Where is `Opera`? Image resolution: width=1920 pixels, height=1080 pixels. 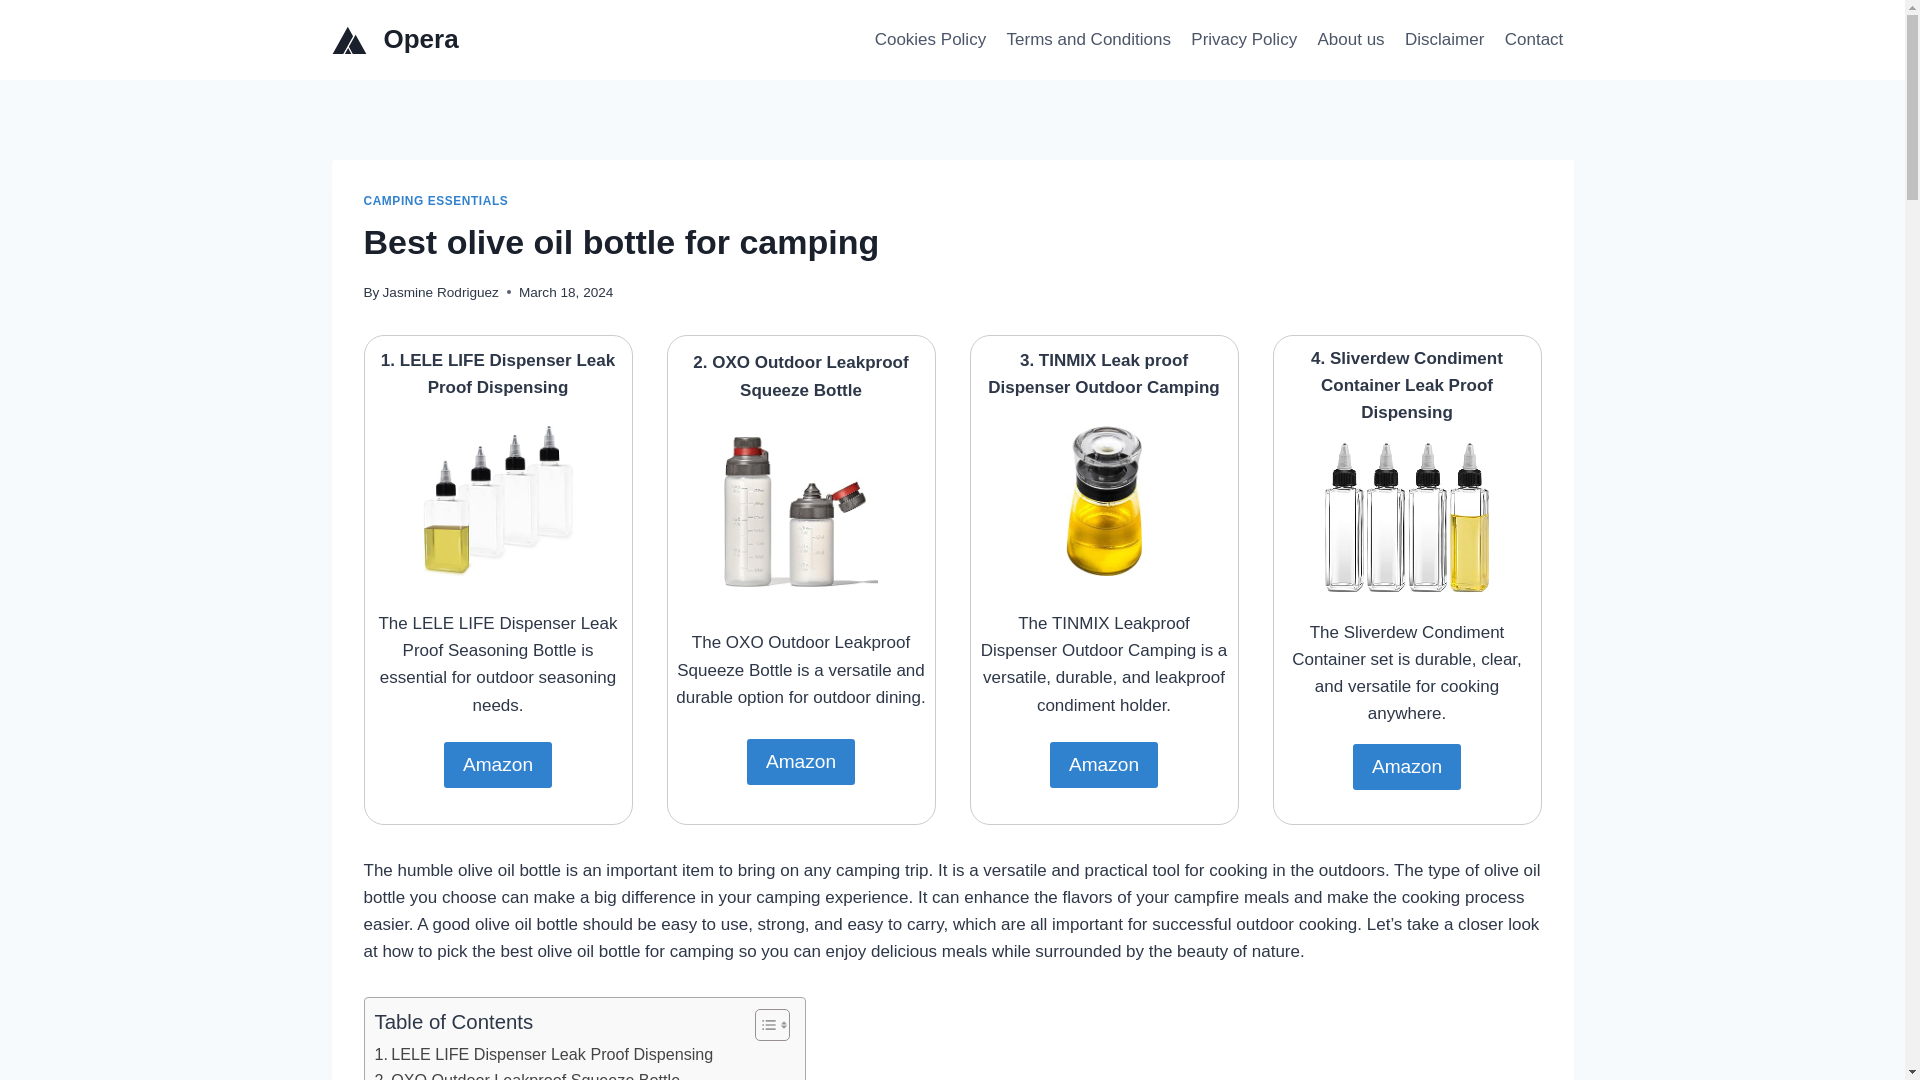 Opera is located at coordinates (395, 39).